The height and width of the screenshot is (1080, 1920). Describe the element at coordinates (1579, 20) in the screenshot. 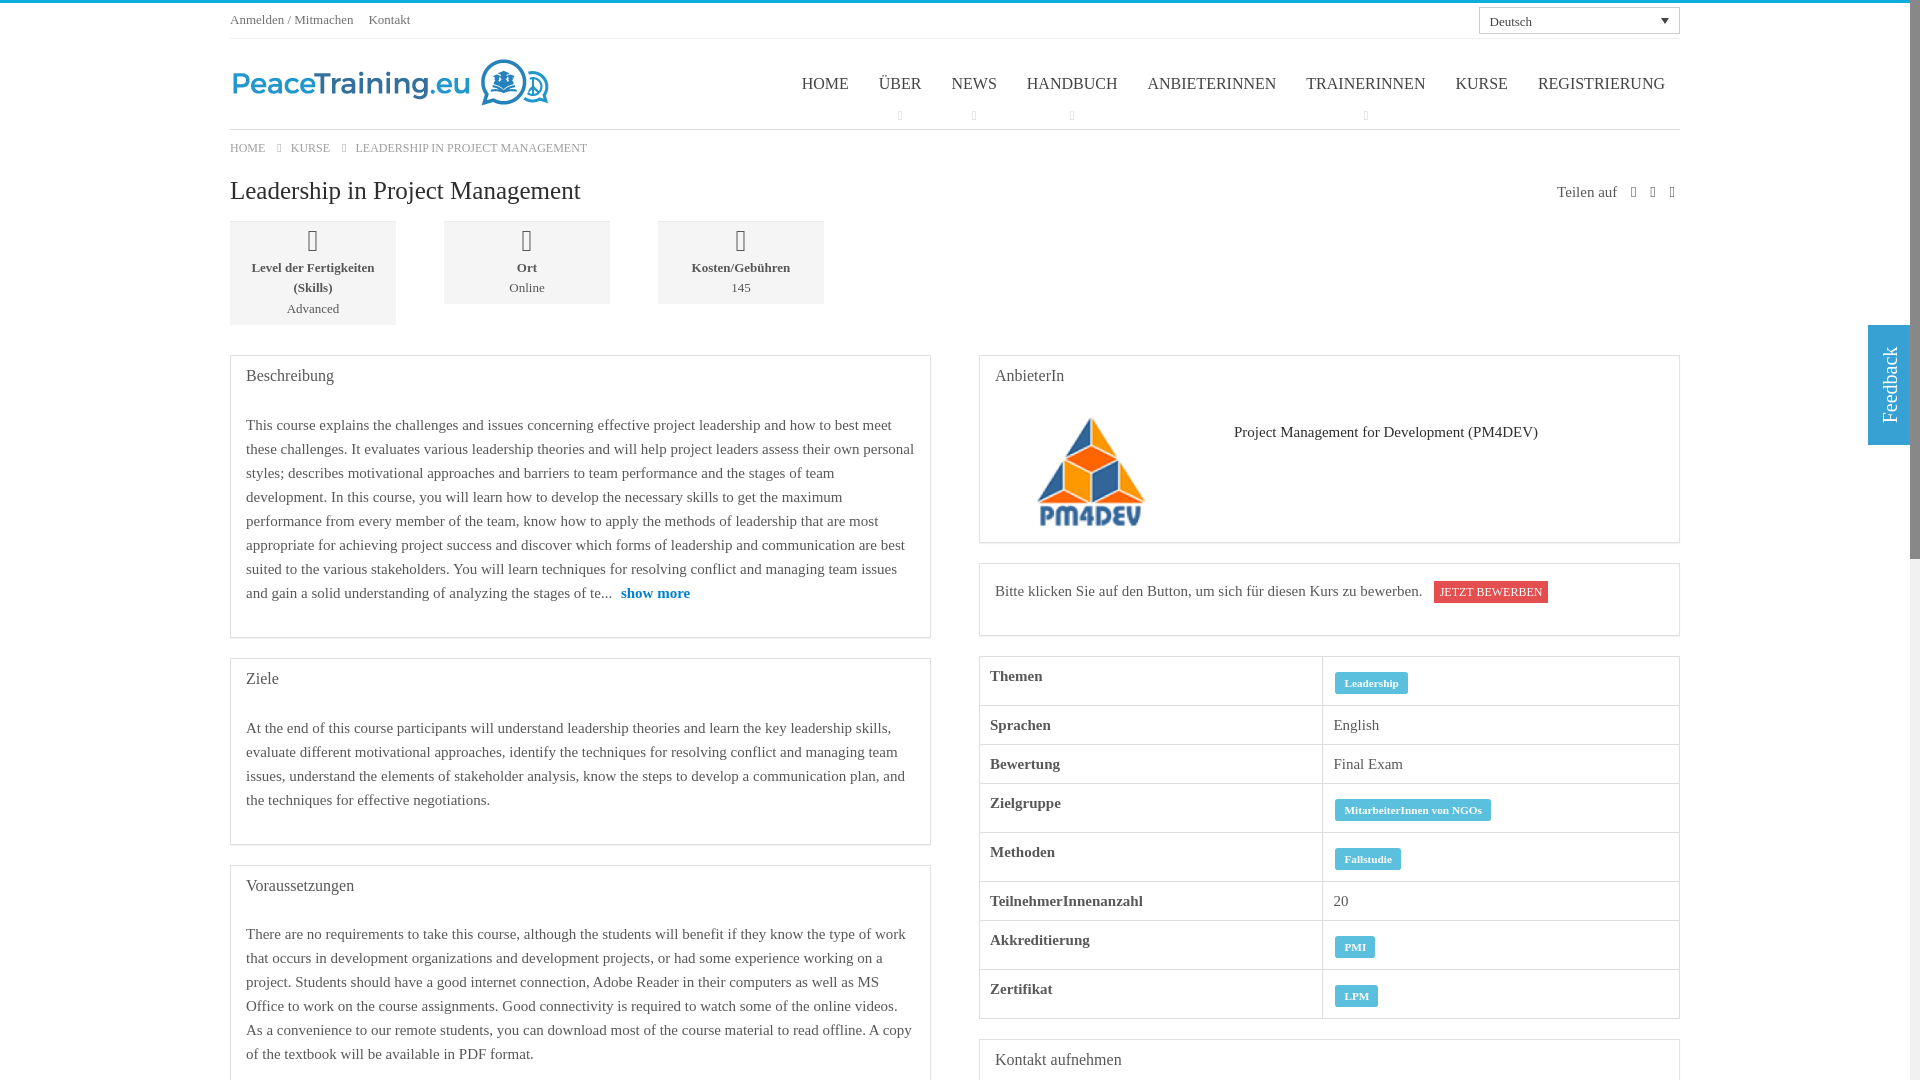

I see `Deutsch` at that location.